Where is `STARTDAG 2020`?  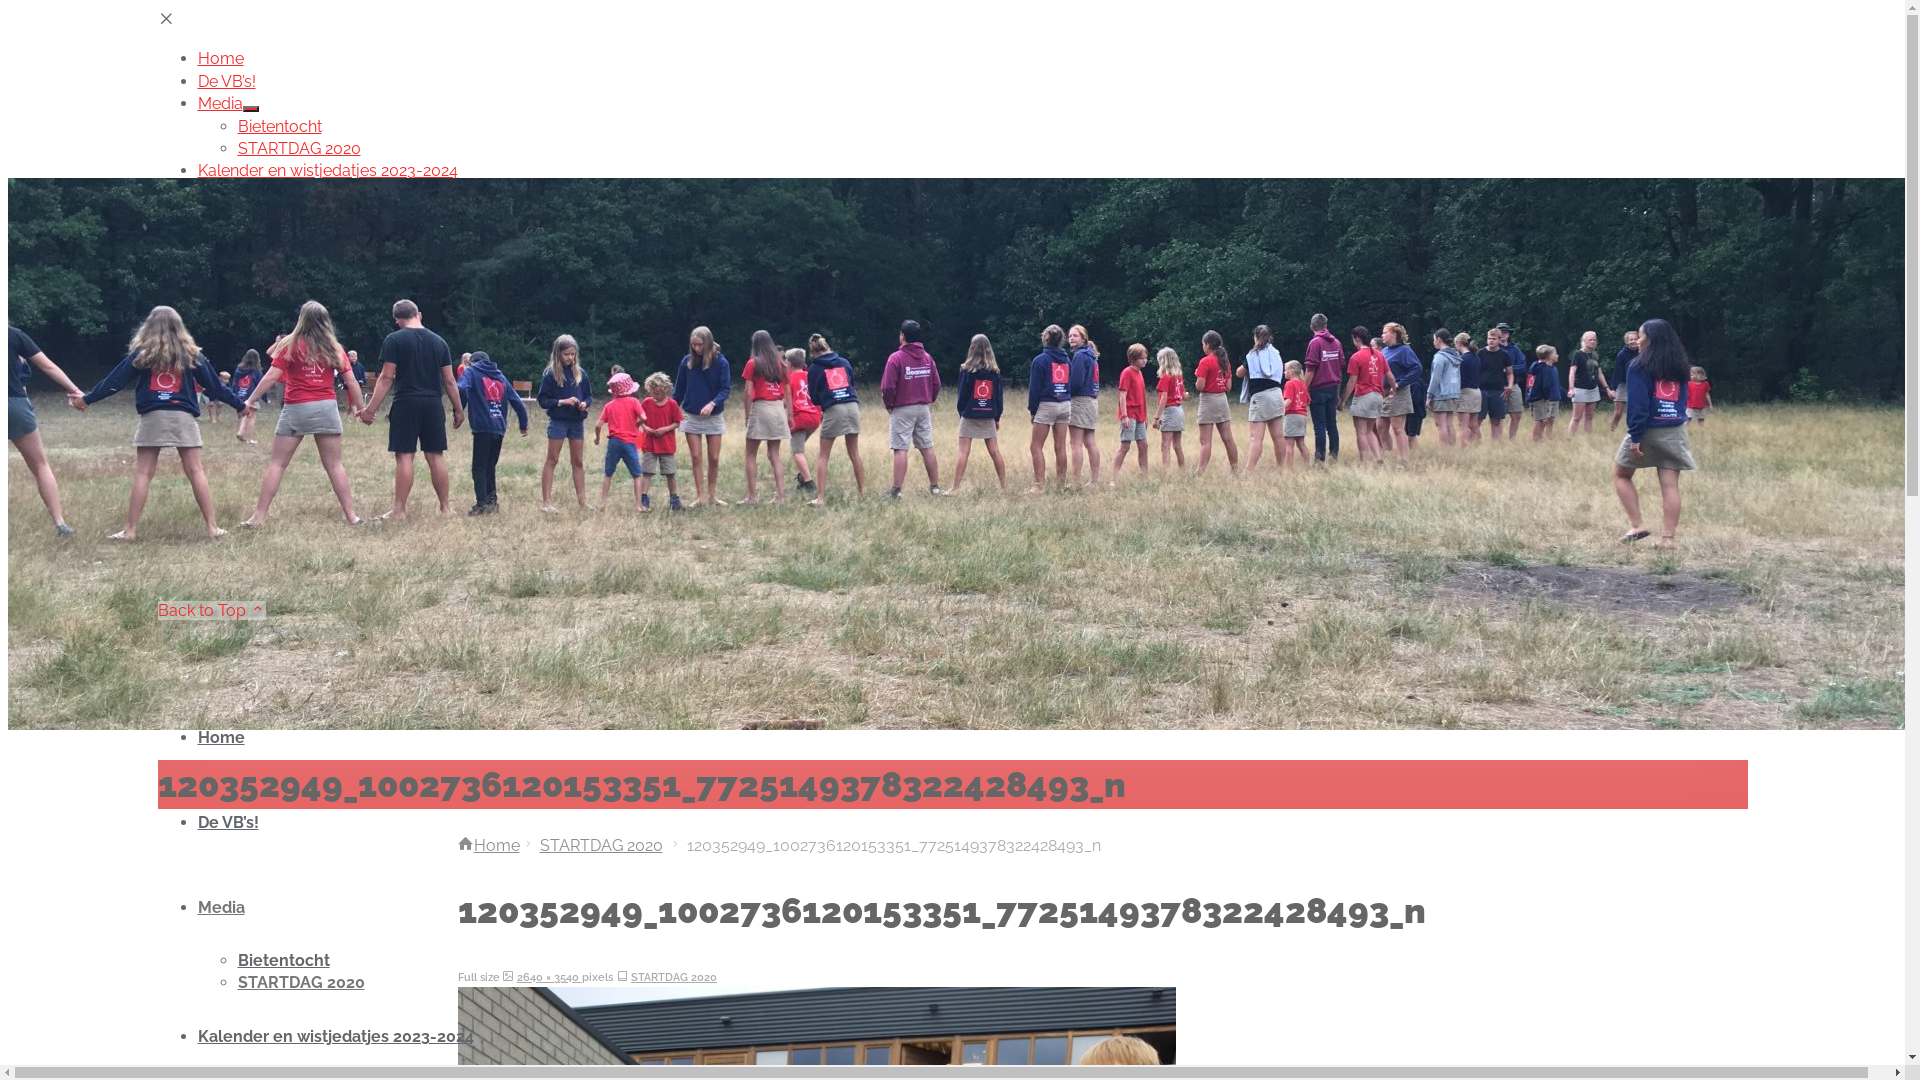
STARTDAG 2020 is located at coordinates (602, 846).